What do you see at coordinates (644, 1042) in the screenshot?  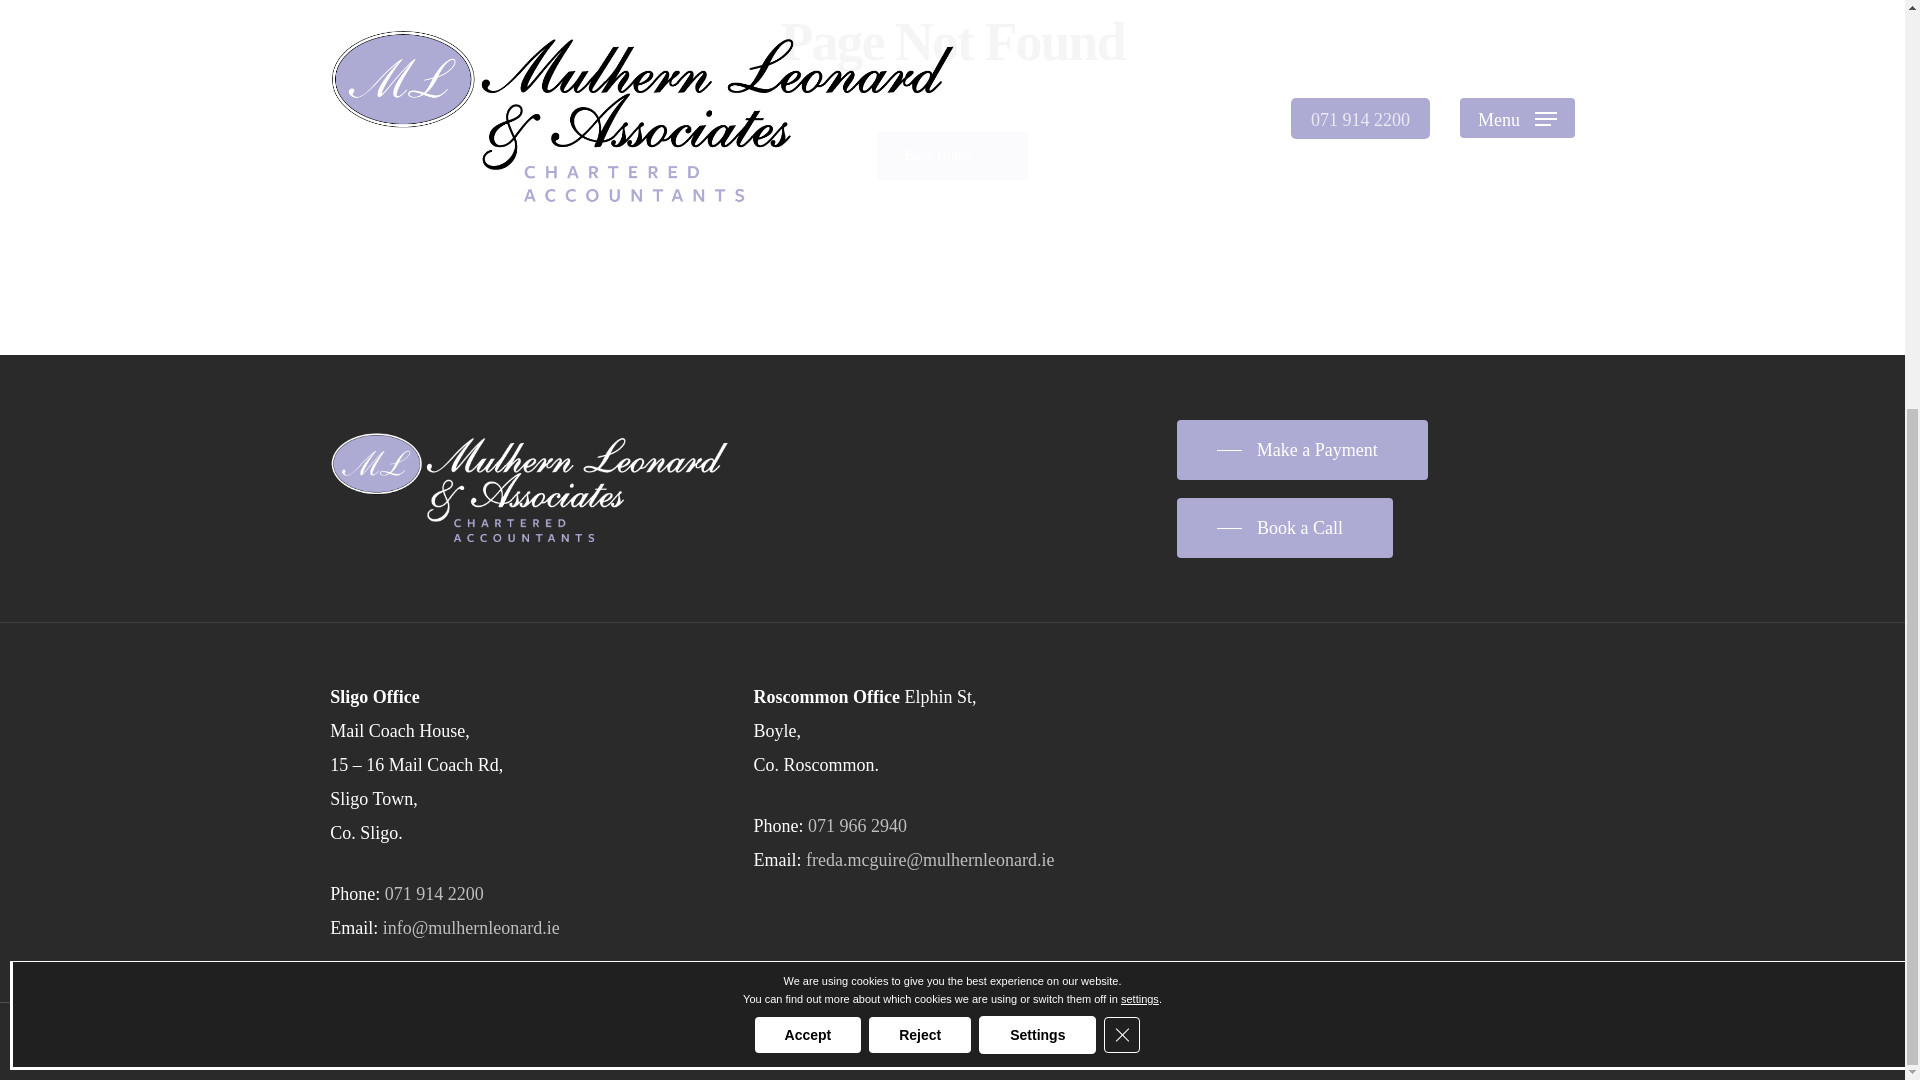 I see `Cookies` at bounding box center [644, 1042].